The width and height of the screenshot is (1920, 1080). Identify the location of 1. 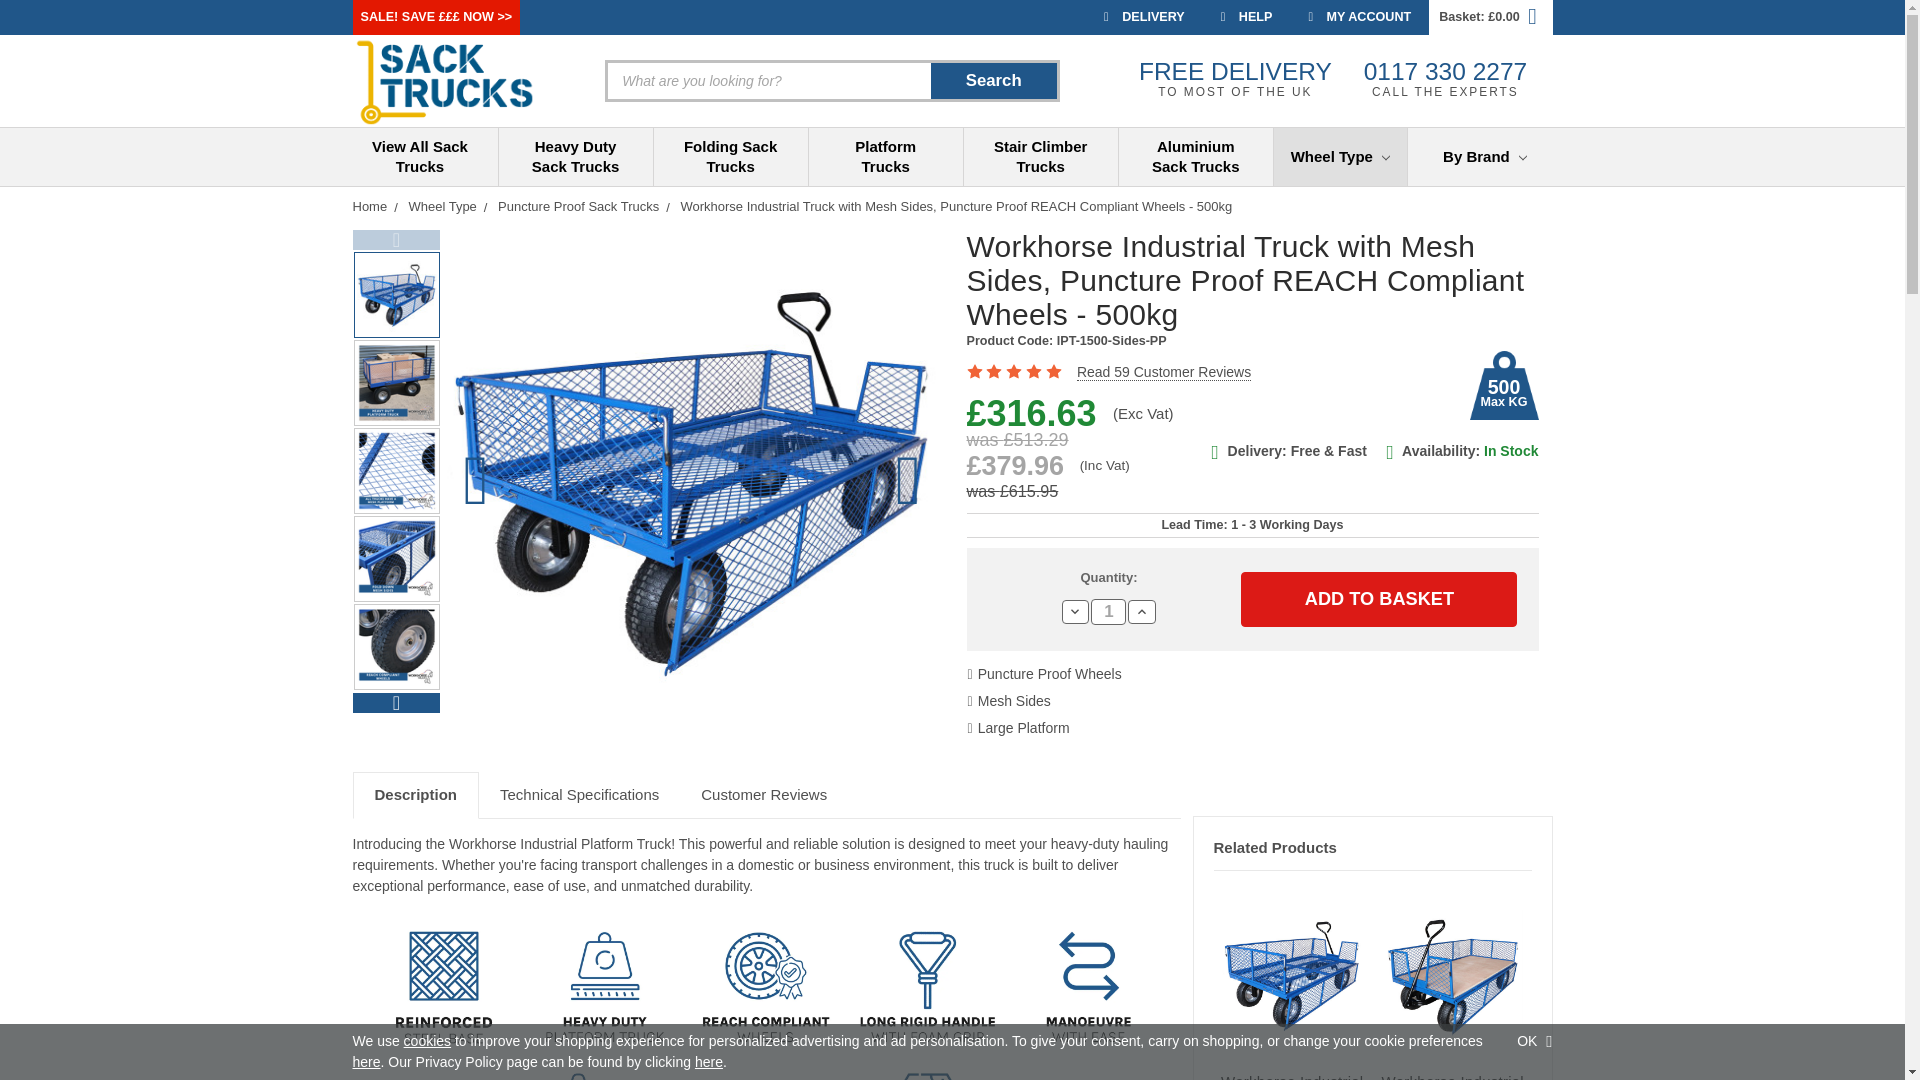
(1108, 612).